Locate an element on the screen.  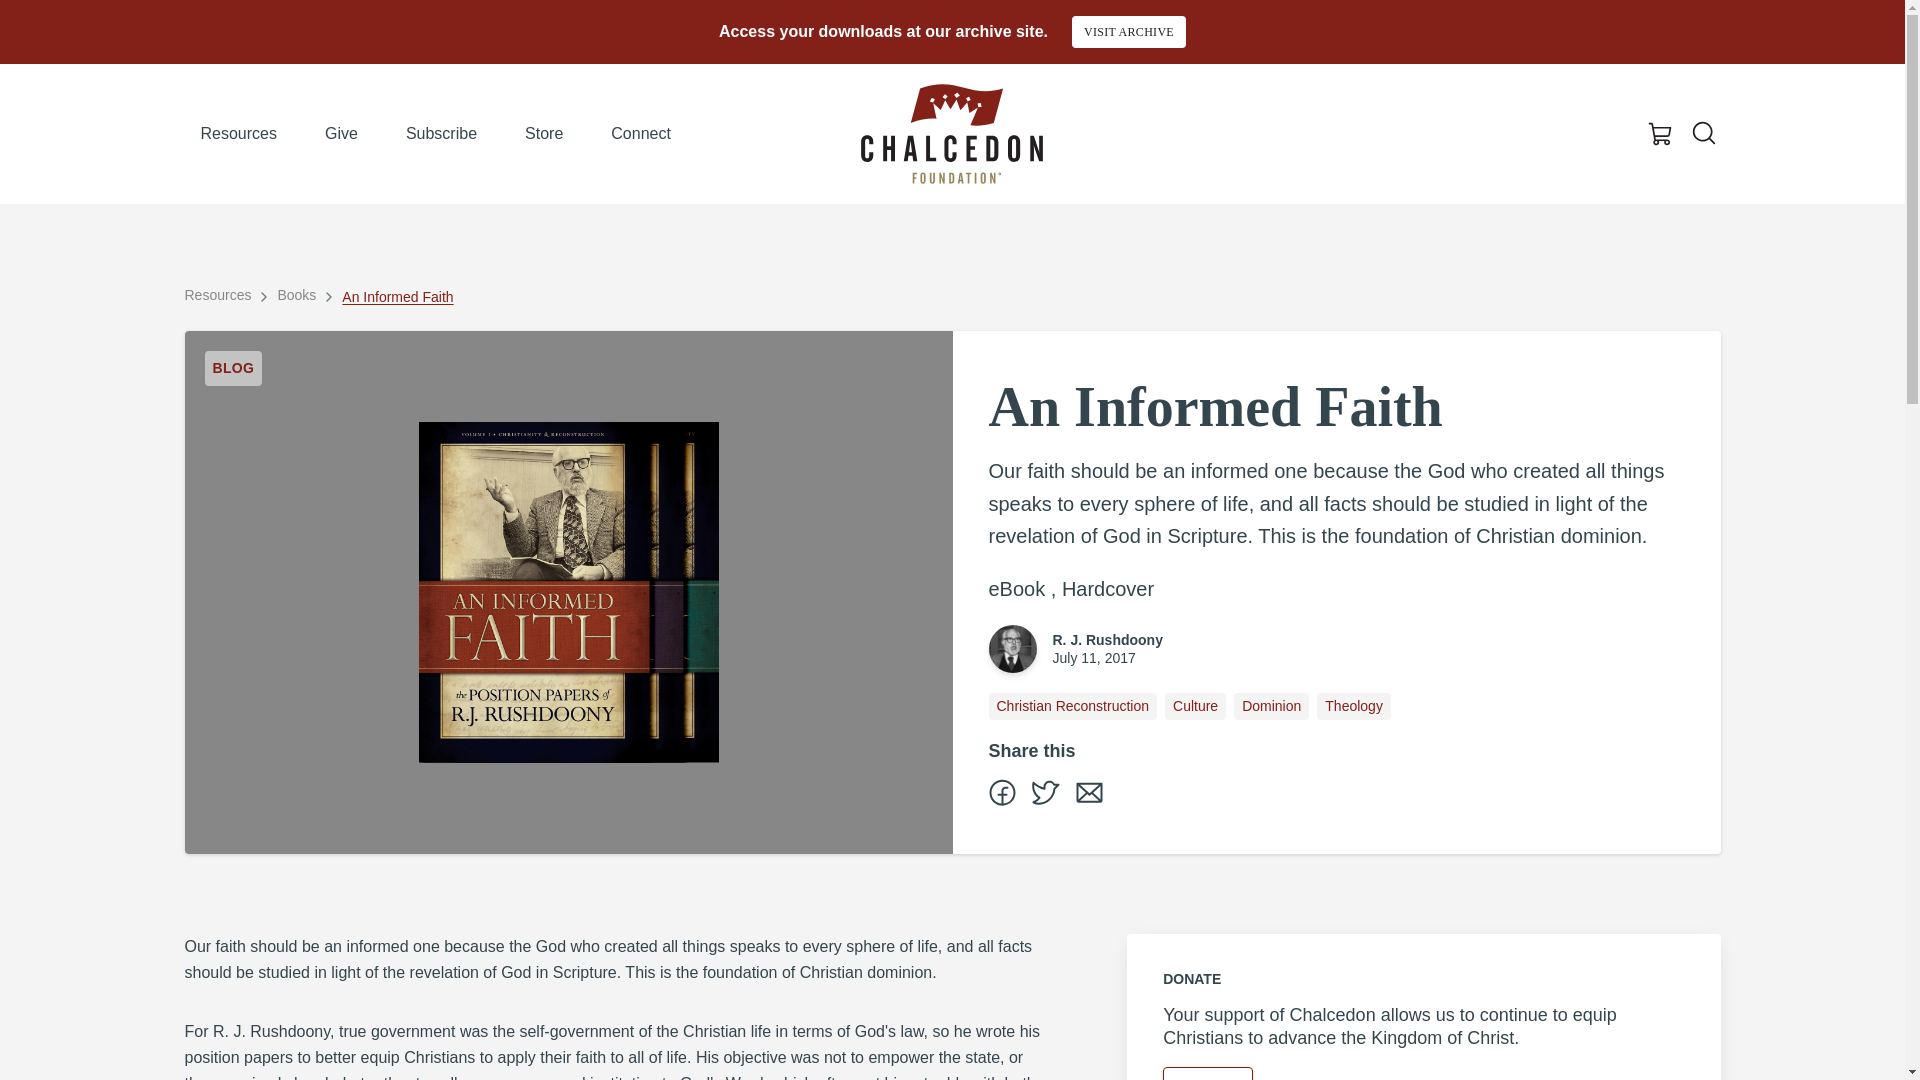
Theology is located at coordinates (1354, 706).